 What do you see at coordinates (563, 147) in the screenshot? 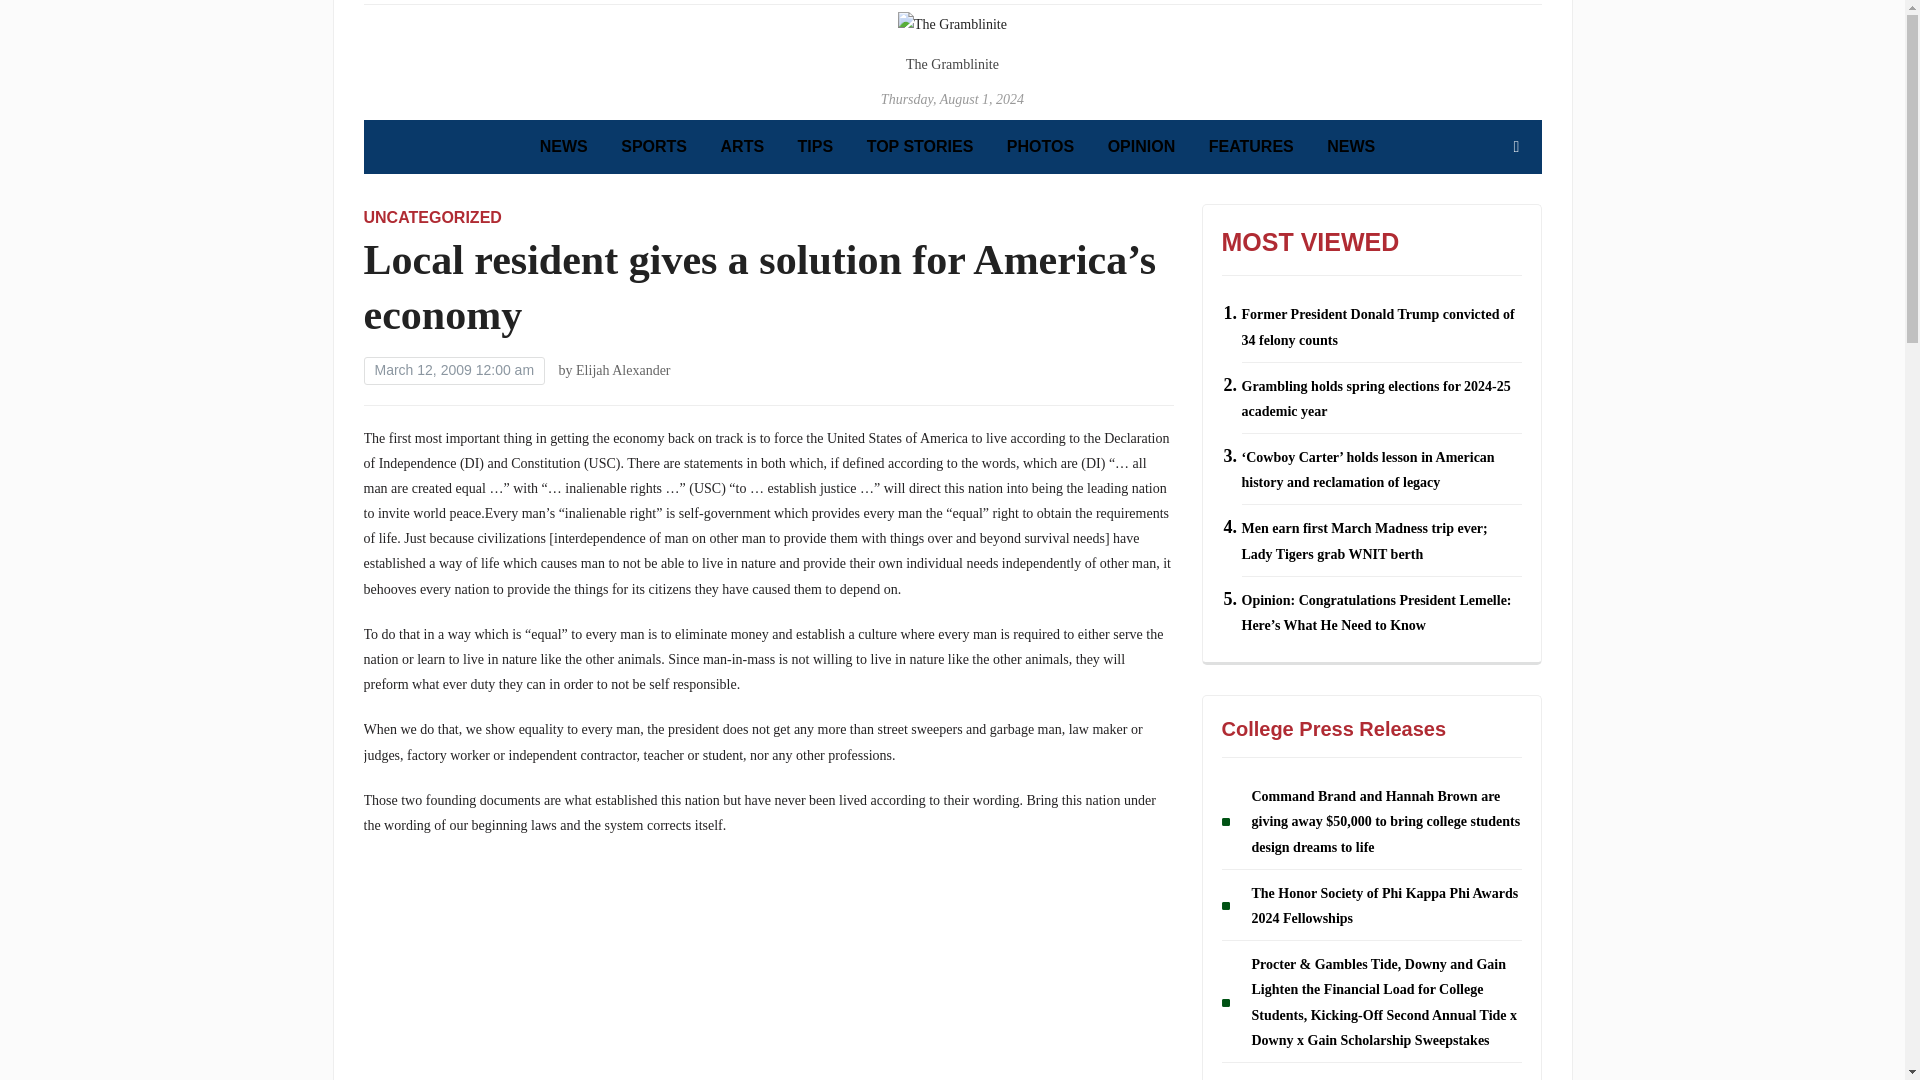
I see `NEWS` at bounding box center [563, 147].